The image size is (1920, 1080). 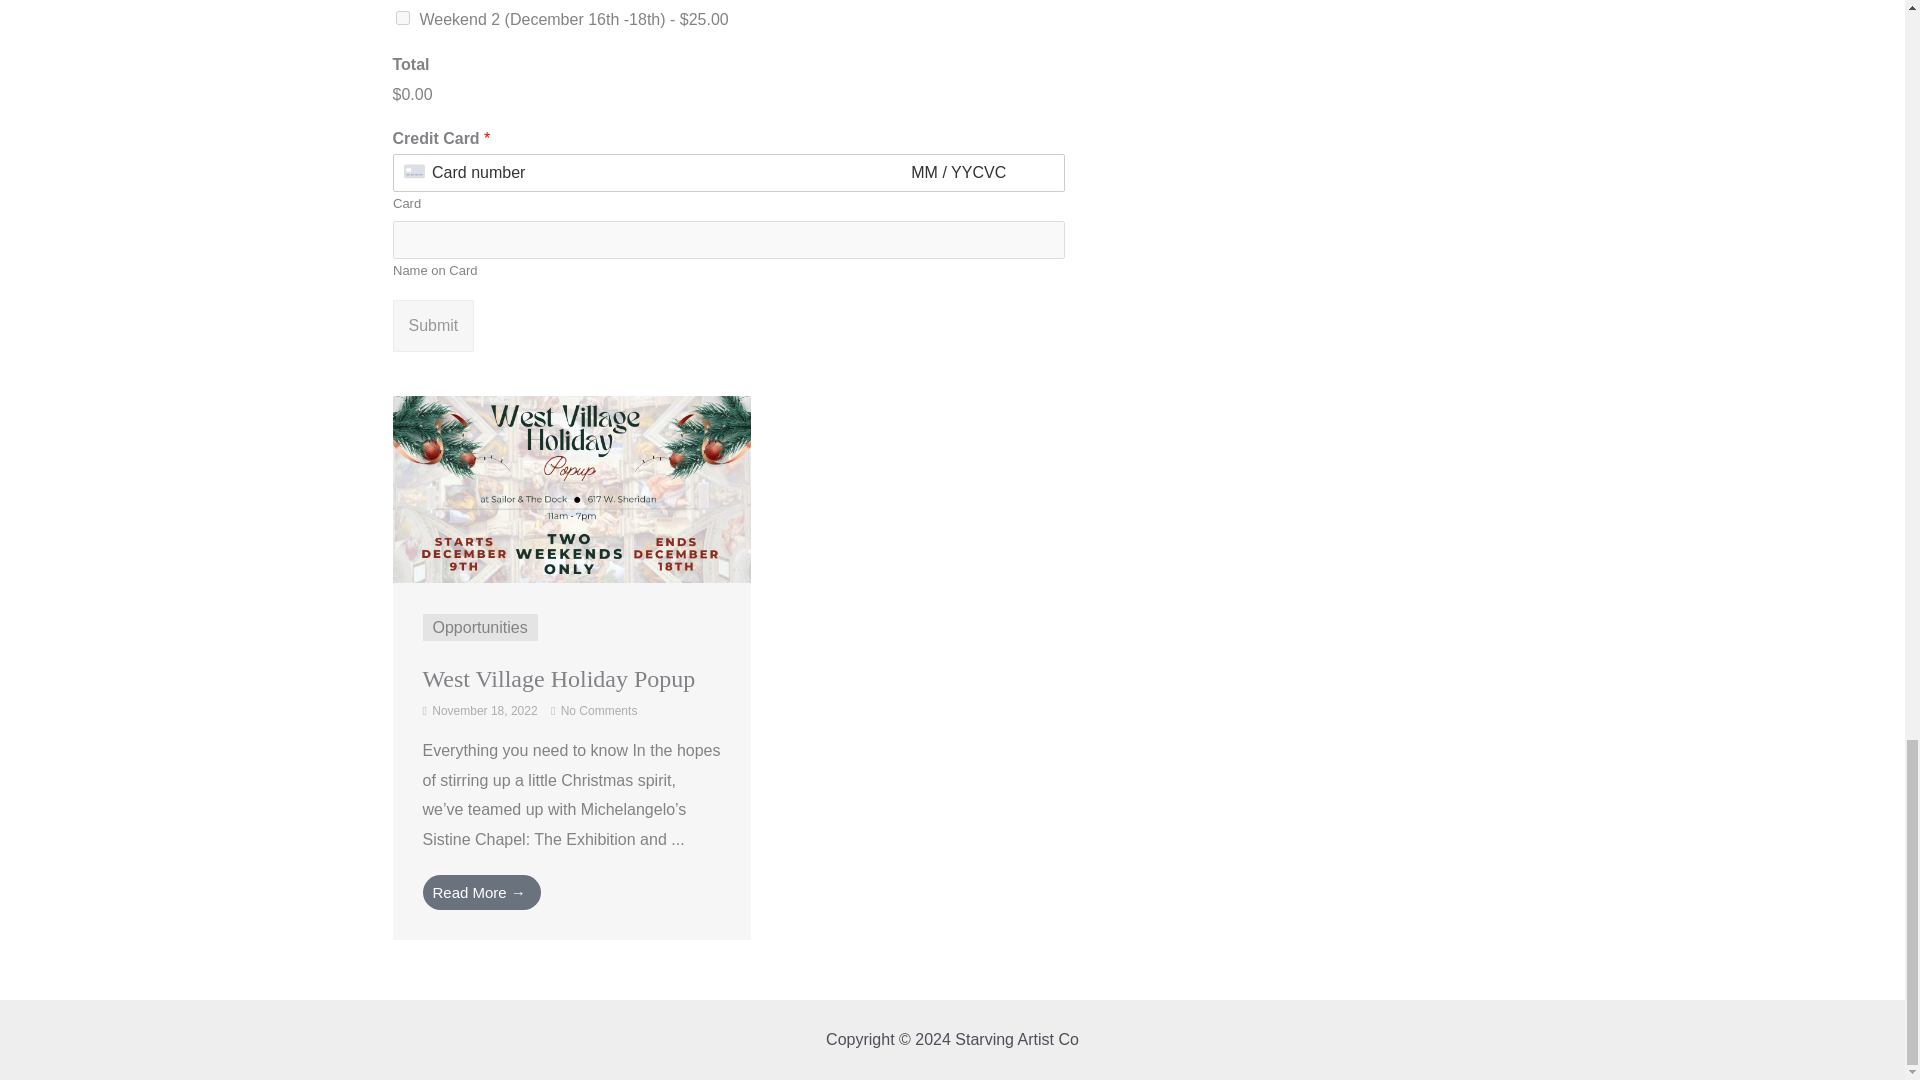 I want to click on West Village Holiday Popup, so click(x=570, y=488).